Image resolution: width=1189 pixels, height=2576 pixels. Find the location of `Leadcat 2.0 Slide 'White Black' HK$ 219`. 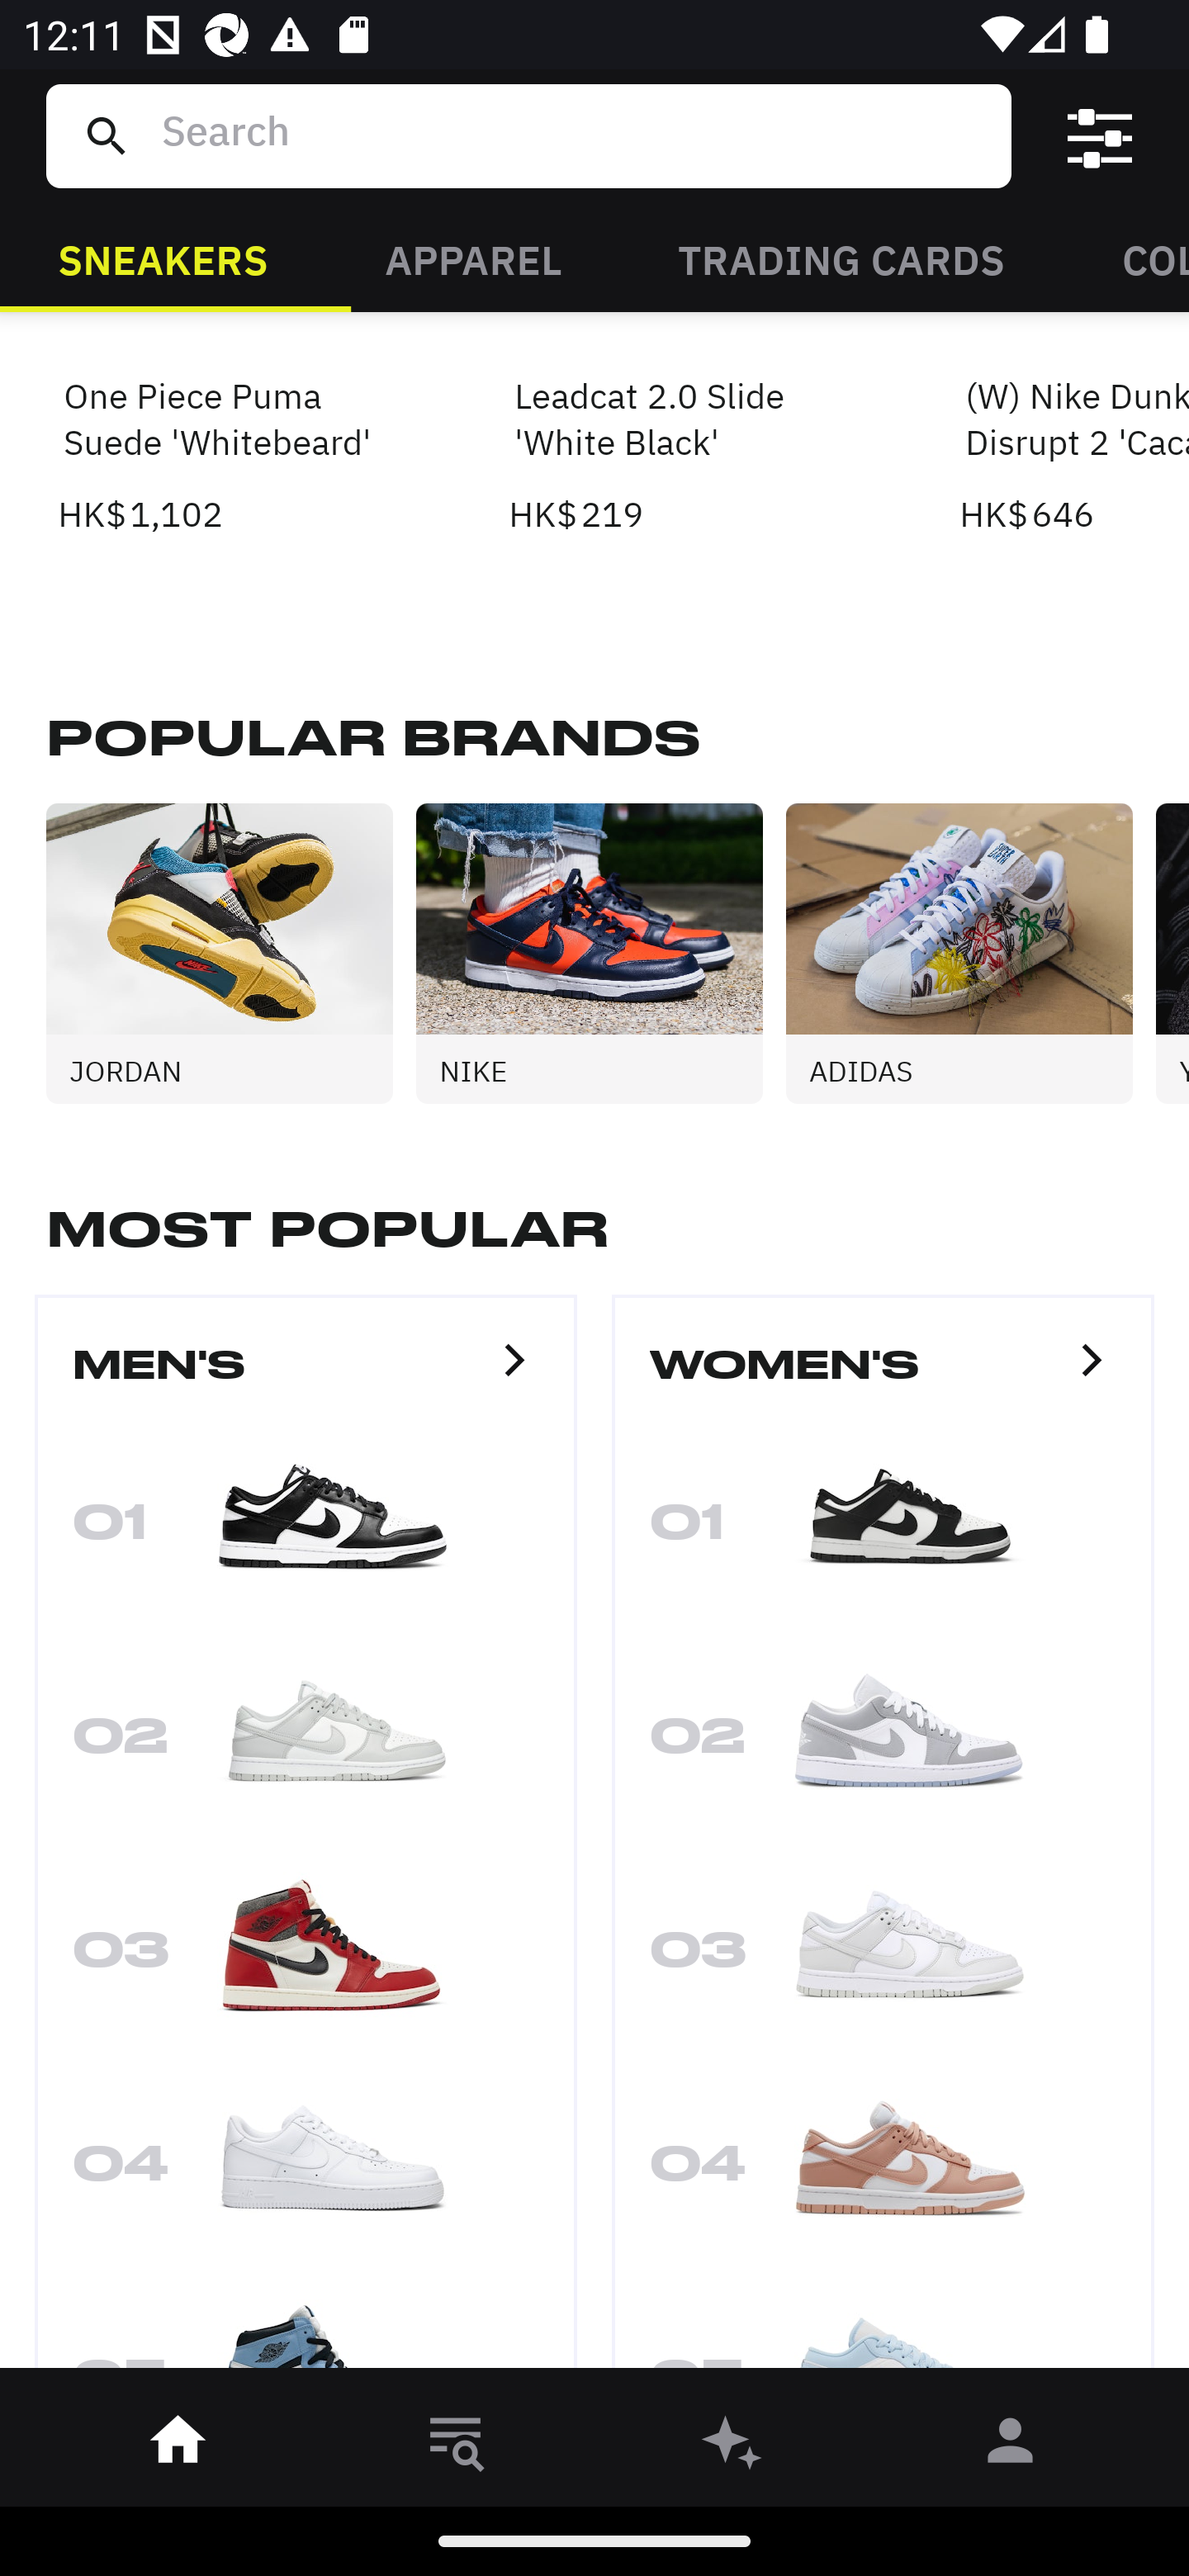

Leadcat 2.0 Slide 'White Black' HK$ 219 is located at coordinates (682, 426).